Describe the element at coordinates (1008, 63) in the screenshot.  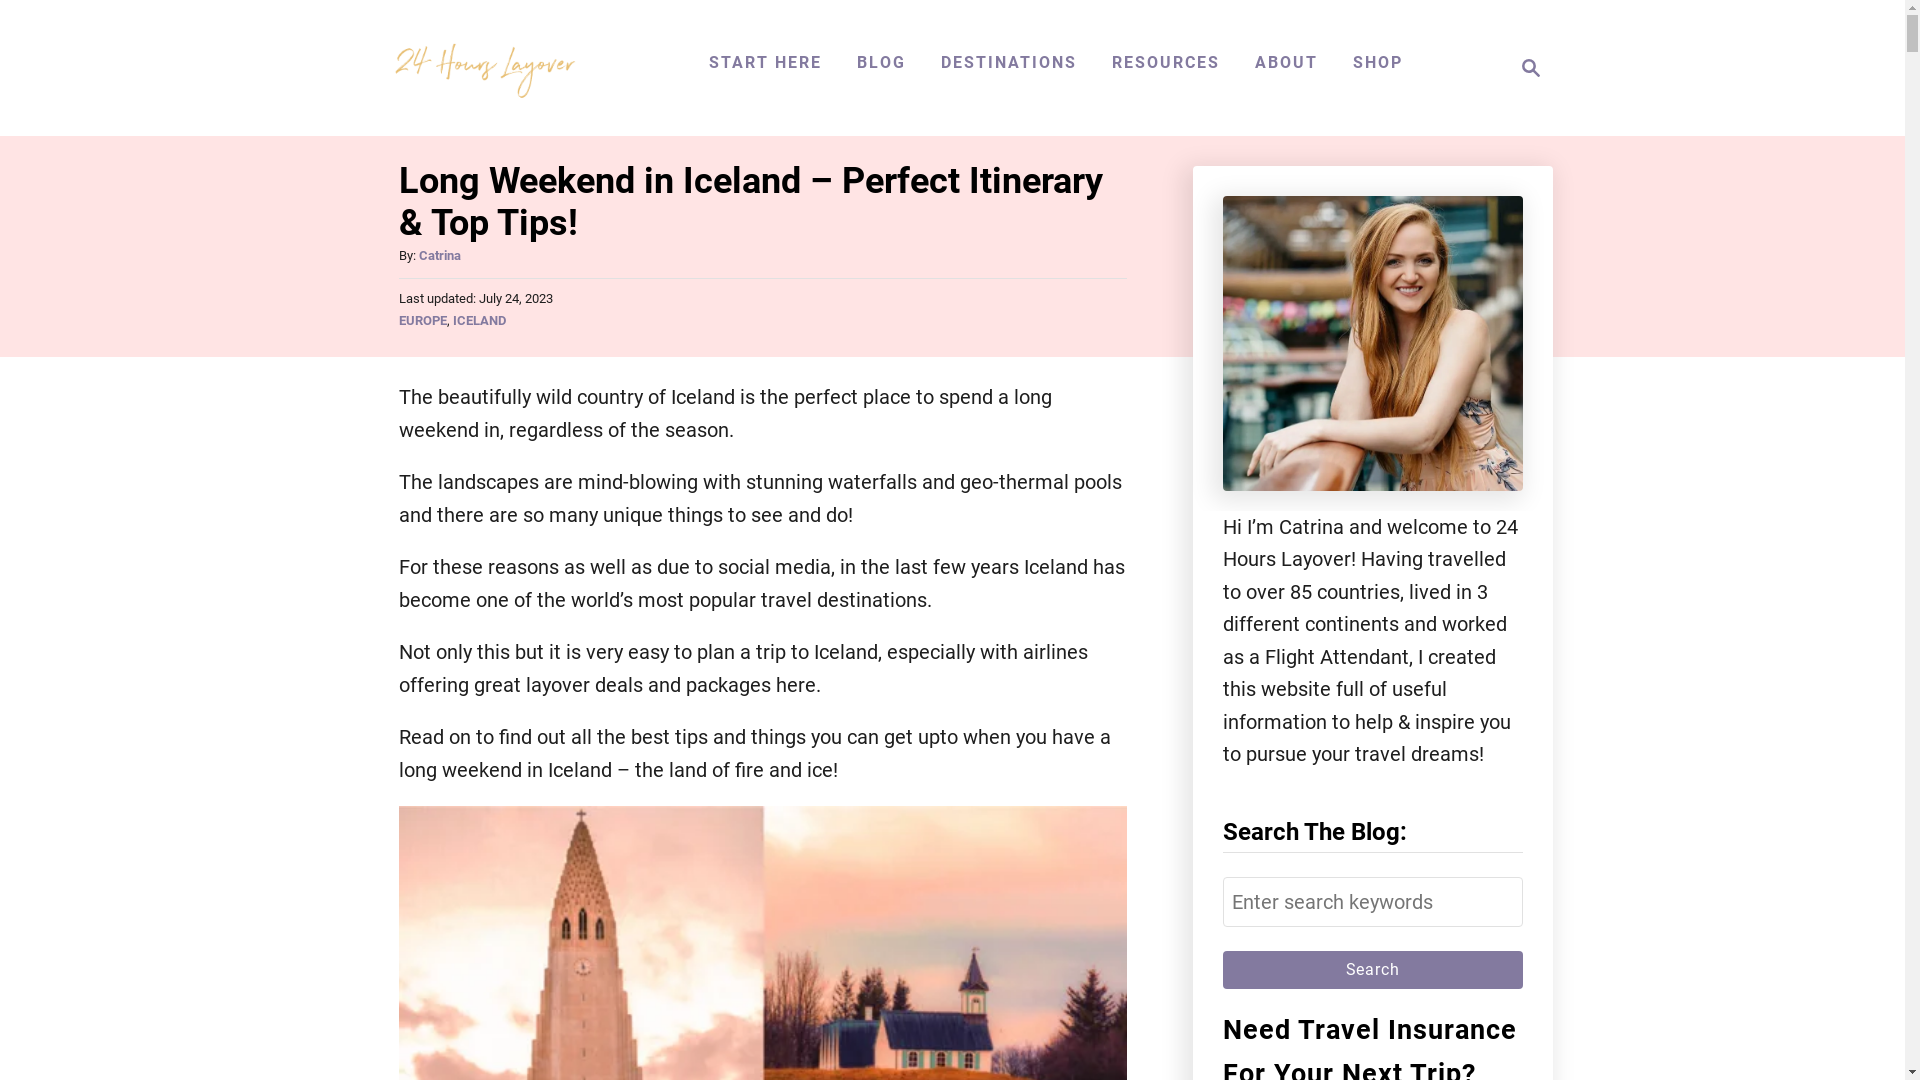
I see `DESTINATIONS` at that location.